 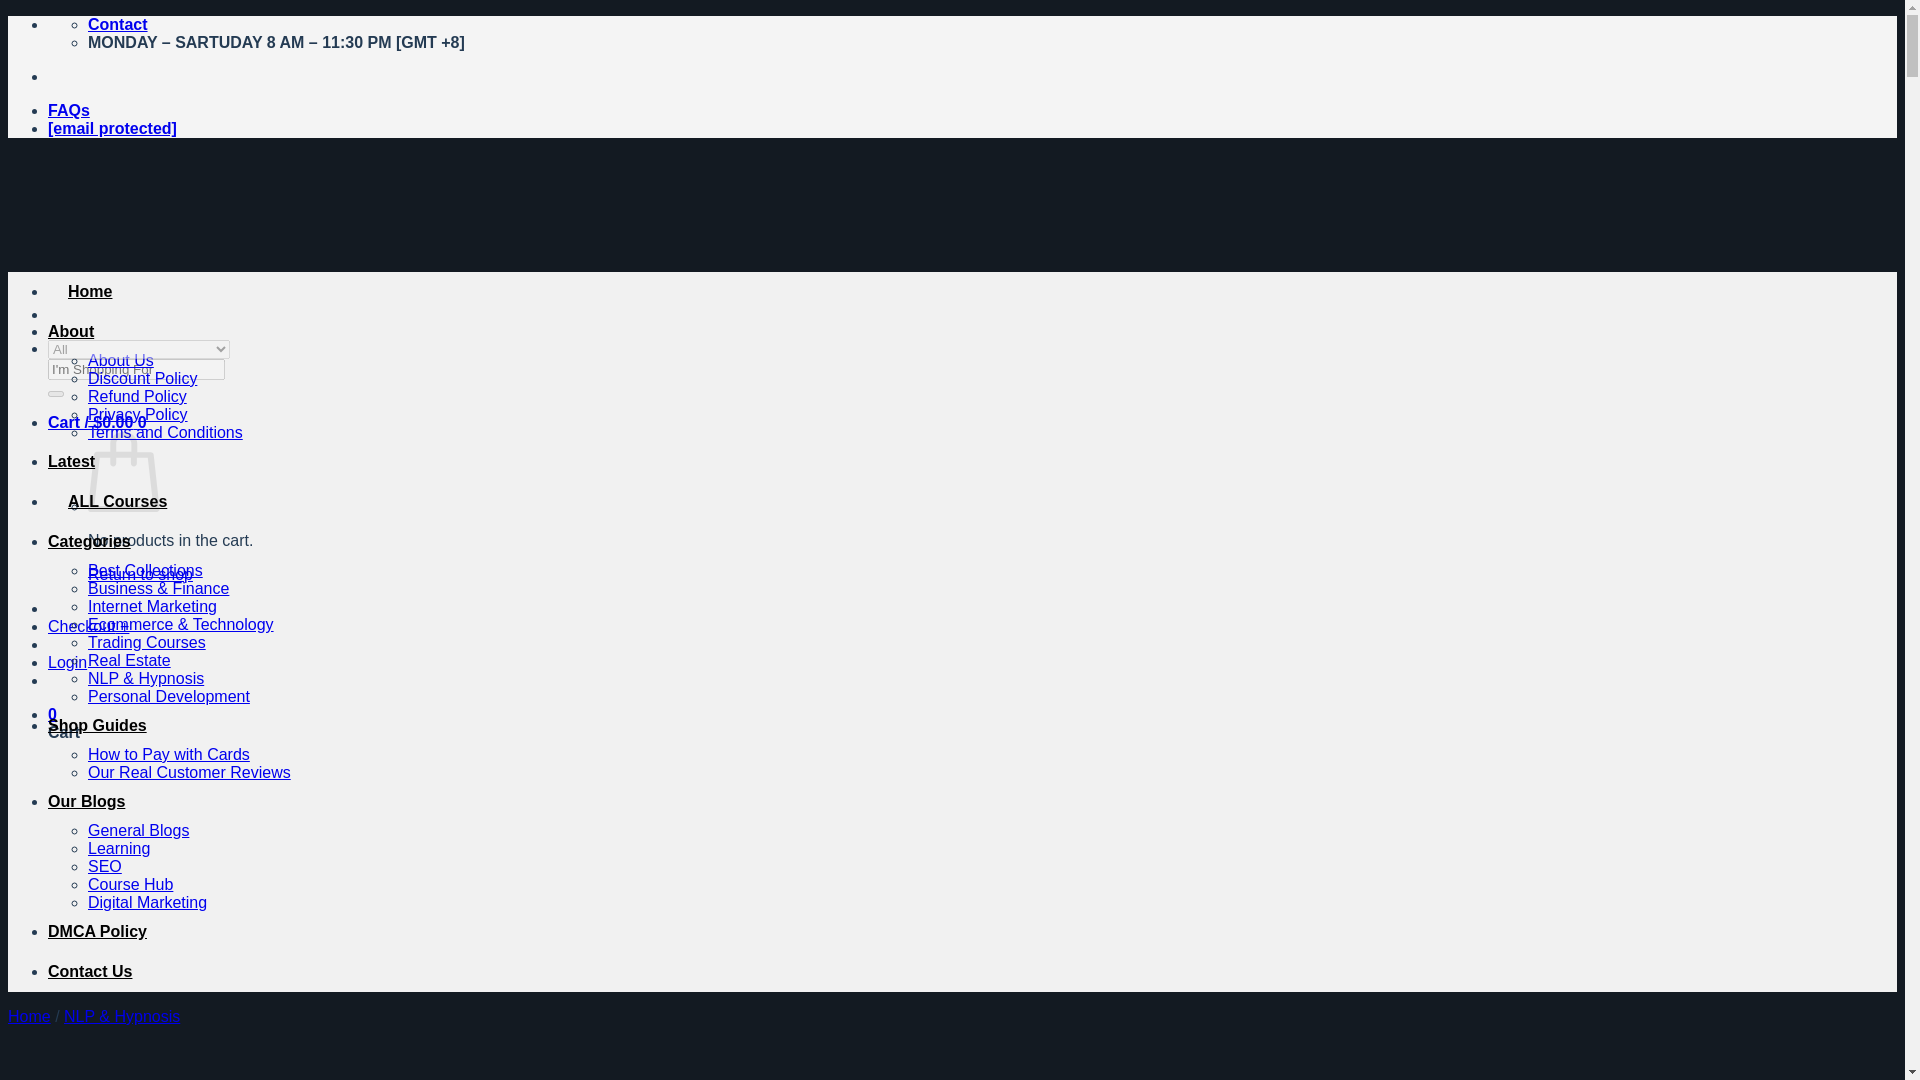 What do you see at coordinates (120, 360) in the screenshot?
I see `About Us` at bounding box center [120, 360].